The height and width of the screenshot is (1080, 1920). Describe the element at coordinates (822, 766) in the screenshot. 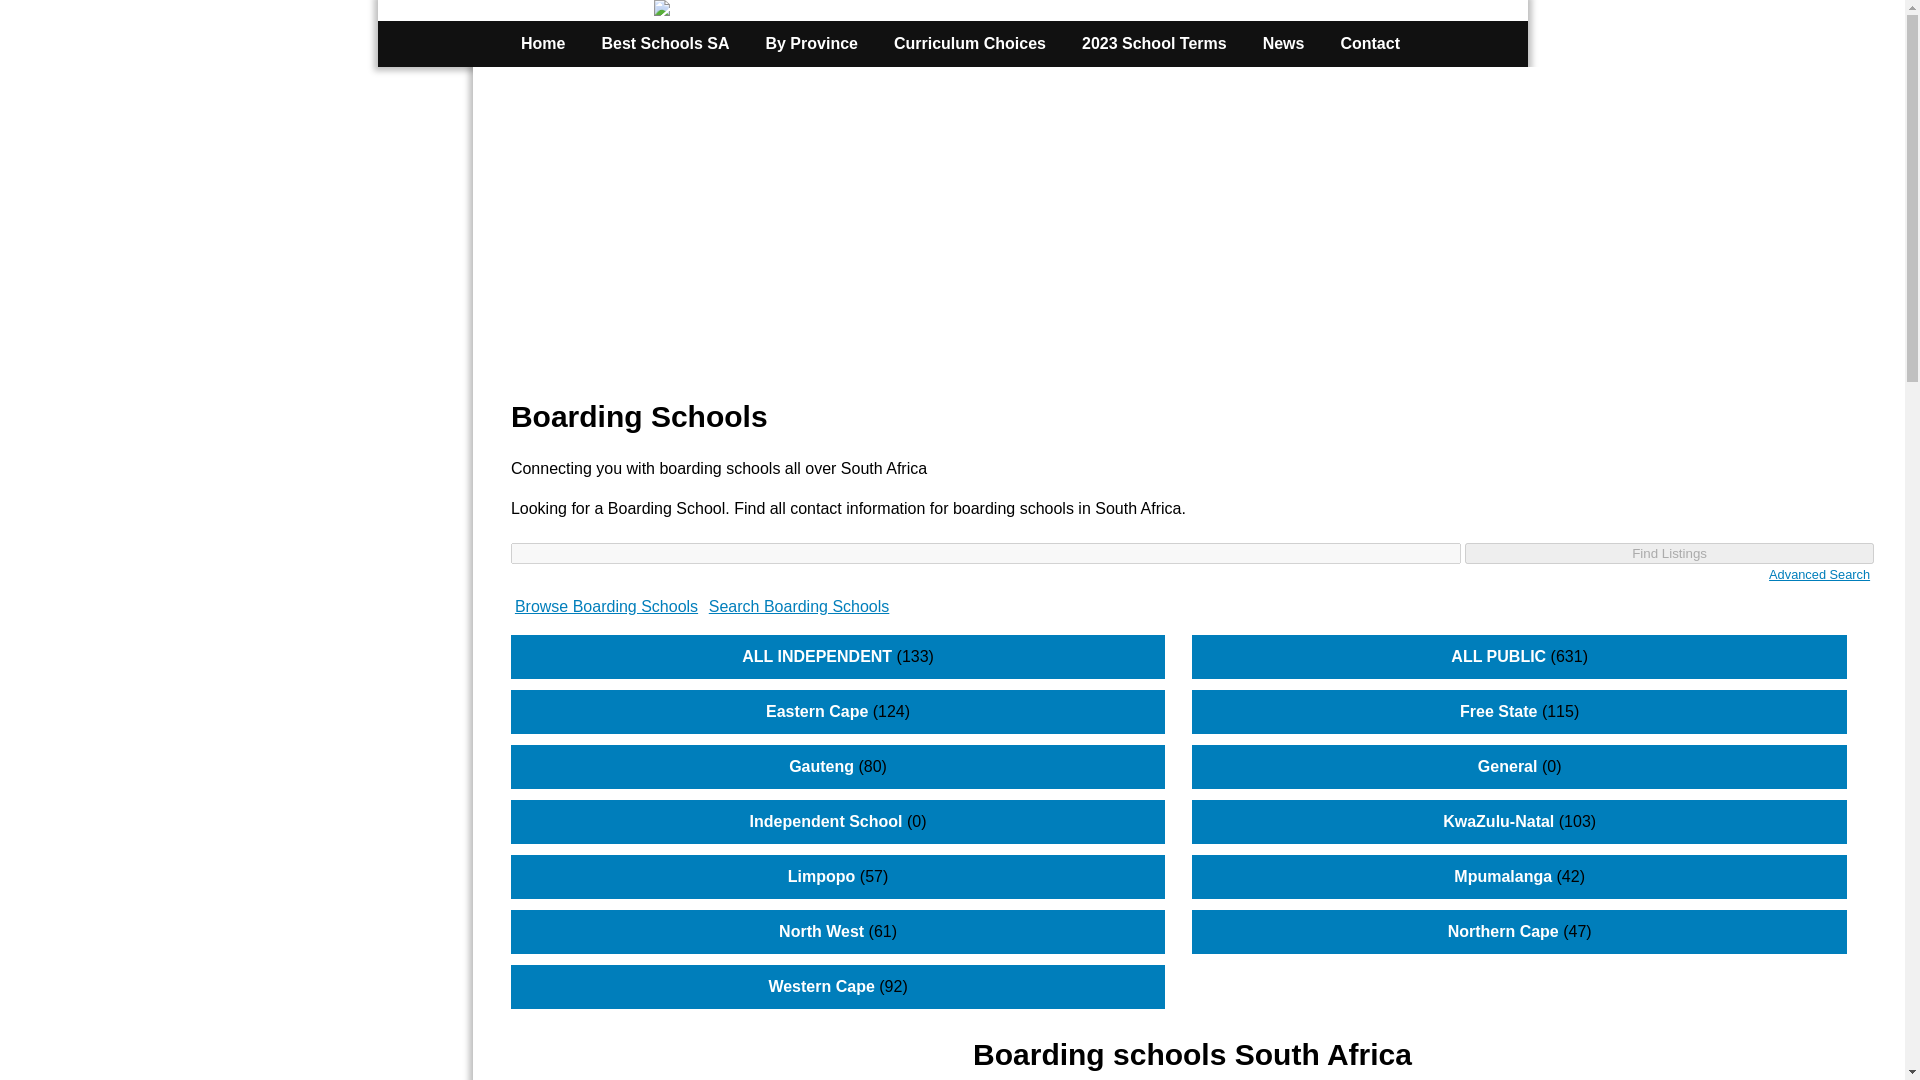

I see `Gauteng` at that location.